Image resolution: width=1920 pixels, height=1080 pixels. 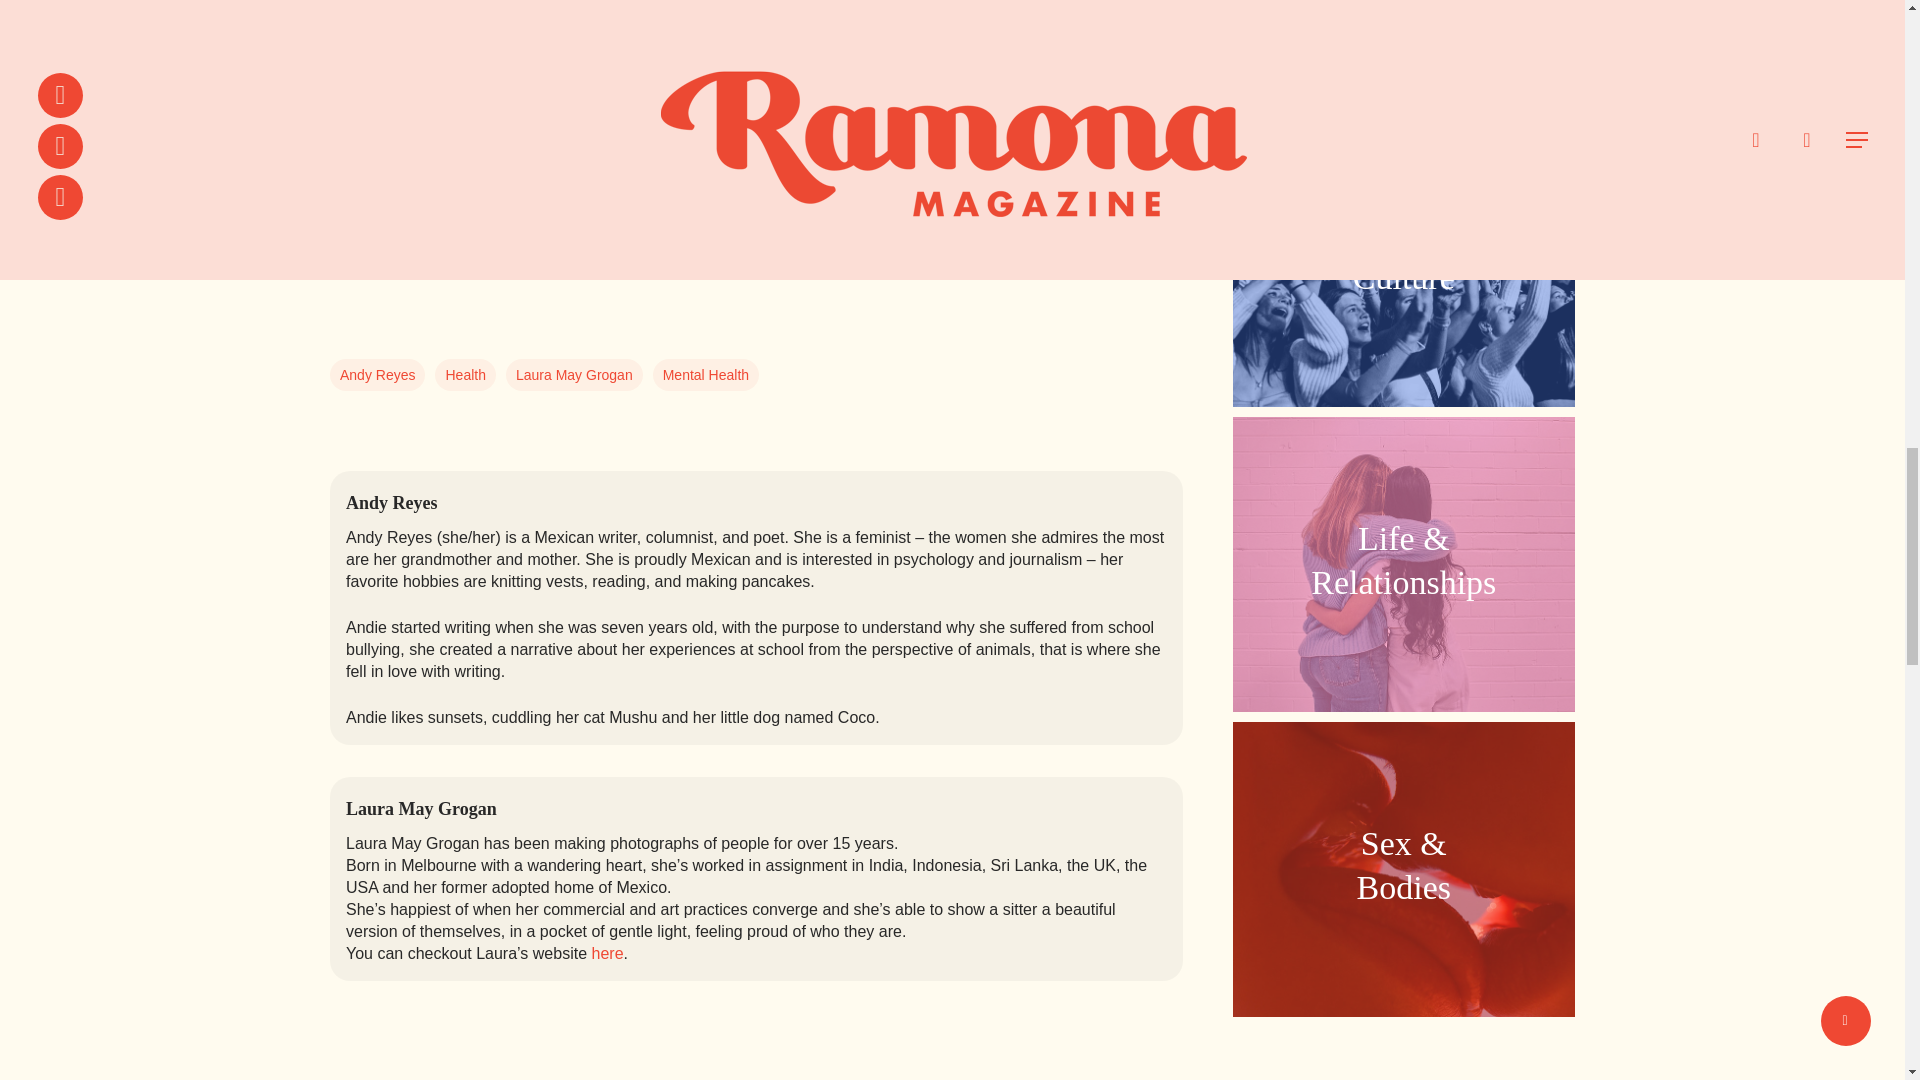 What do you see at coordinates (465, 374) in the screenshot?
I see `Laura May Grogan` at bounding box center [465, 374].